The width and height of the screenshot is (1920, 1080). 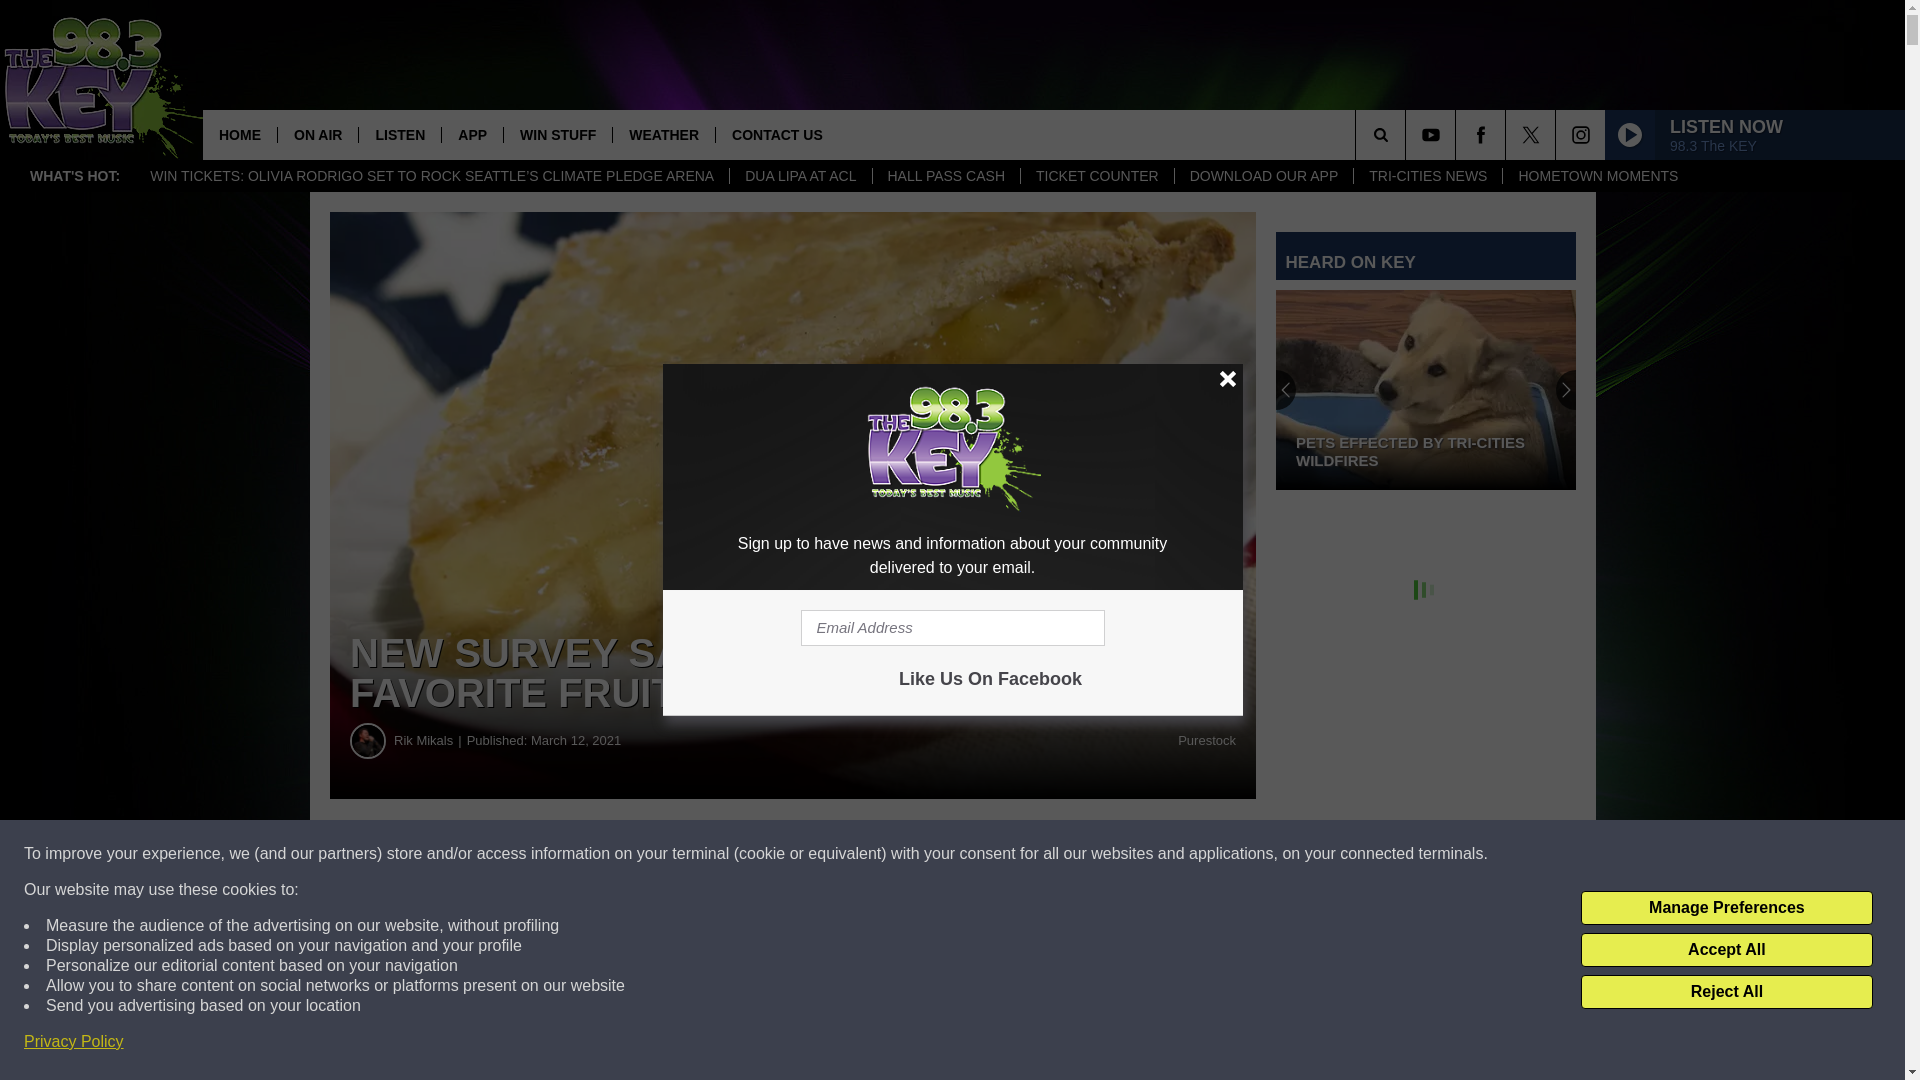 I want to click on SEARCH, so click(x=1408, y=134).